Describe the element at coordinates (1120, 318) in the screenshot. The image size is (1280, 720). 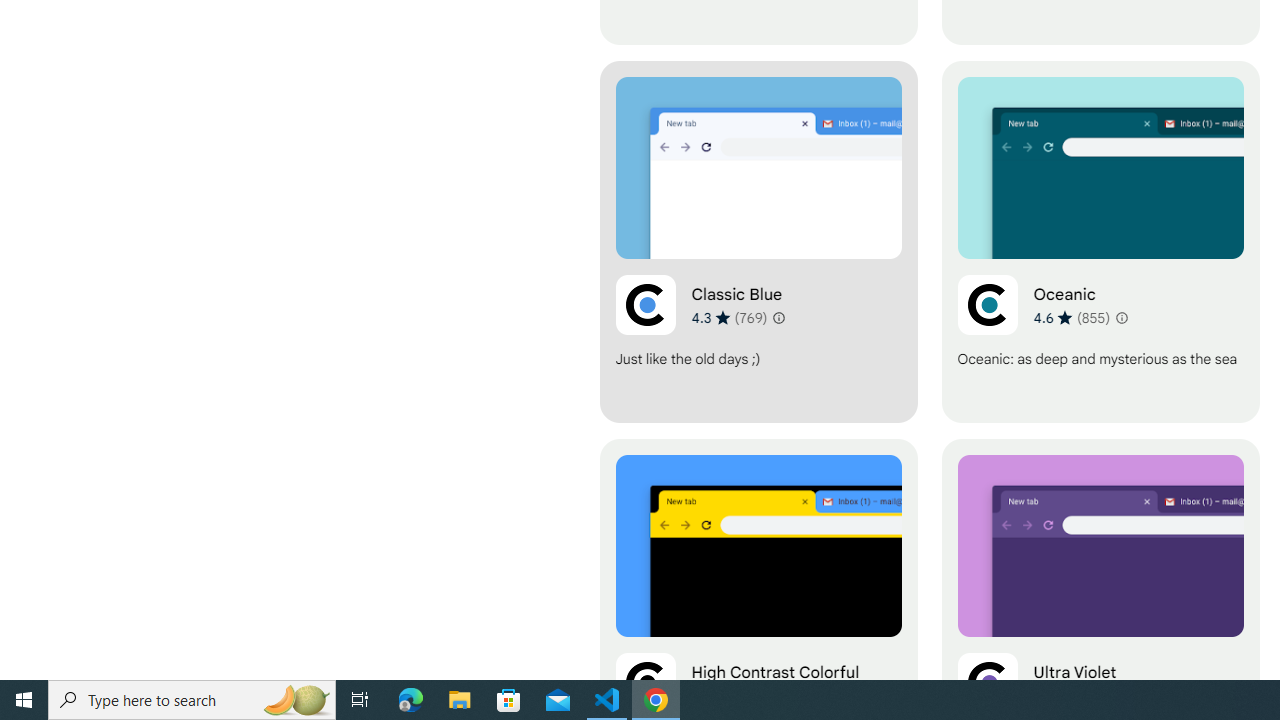
I see `Learn more about results and reviews "Oceanic"` at that location.